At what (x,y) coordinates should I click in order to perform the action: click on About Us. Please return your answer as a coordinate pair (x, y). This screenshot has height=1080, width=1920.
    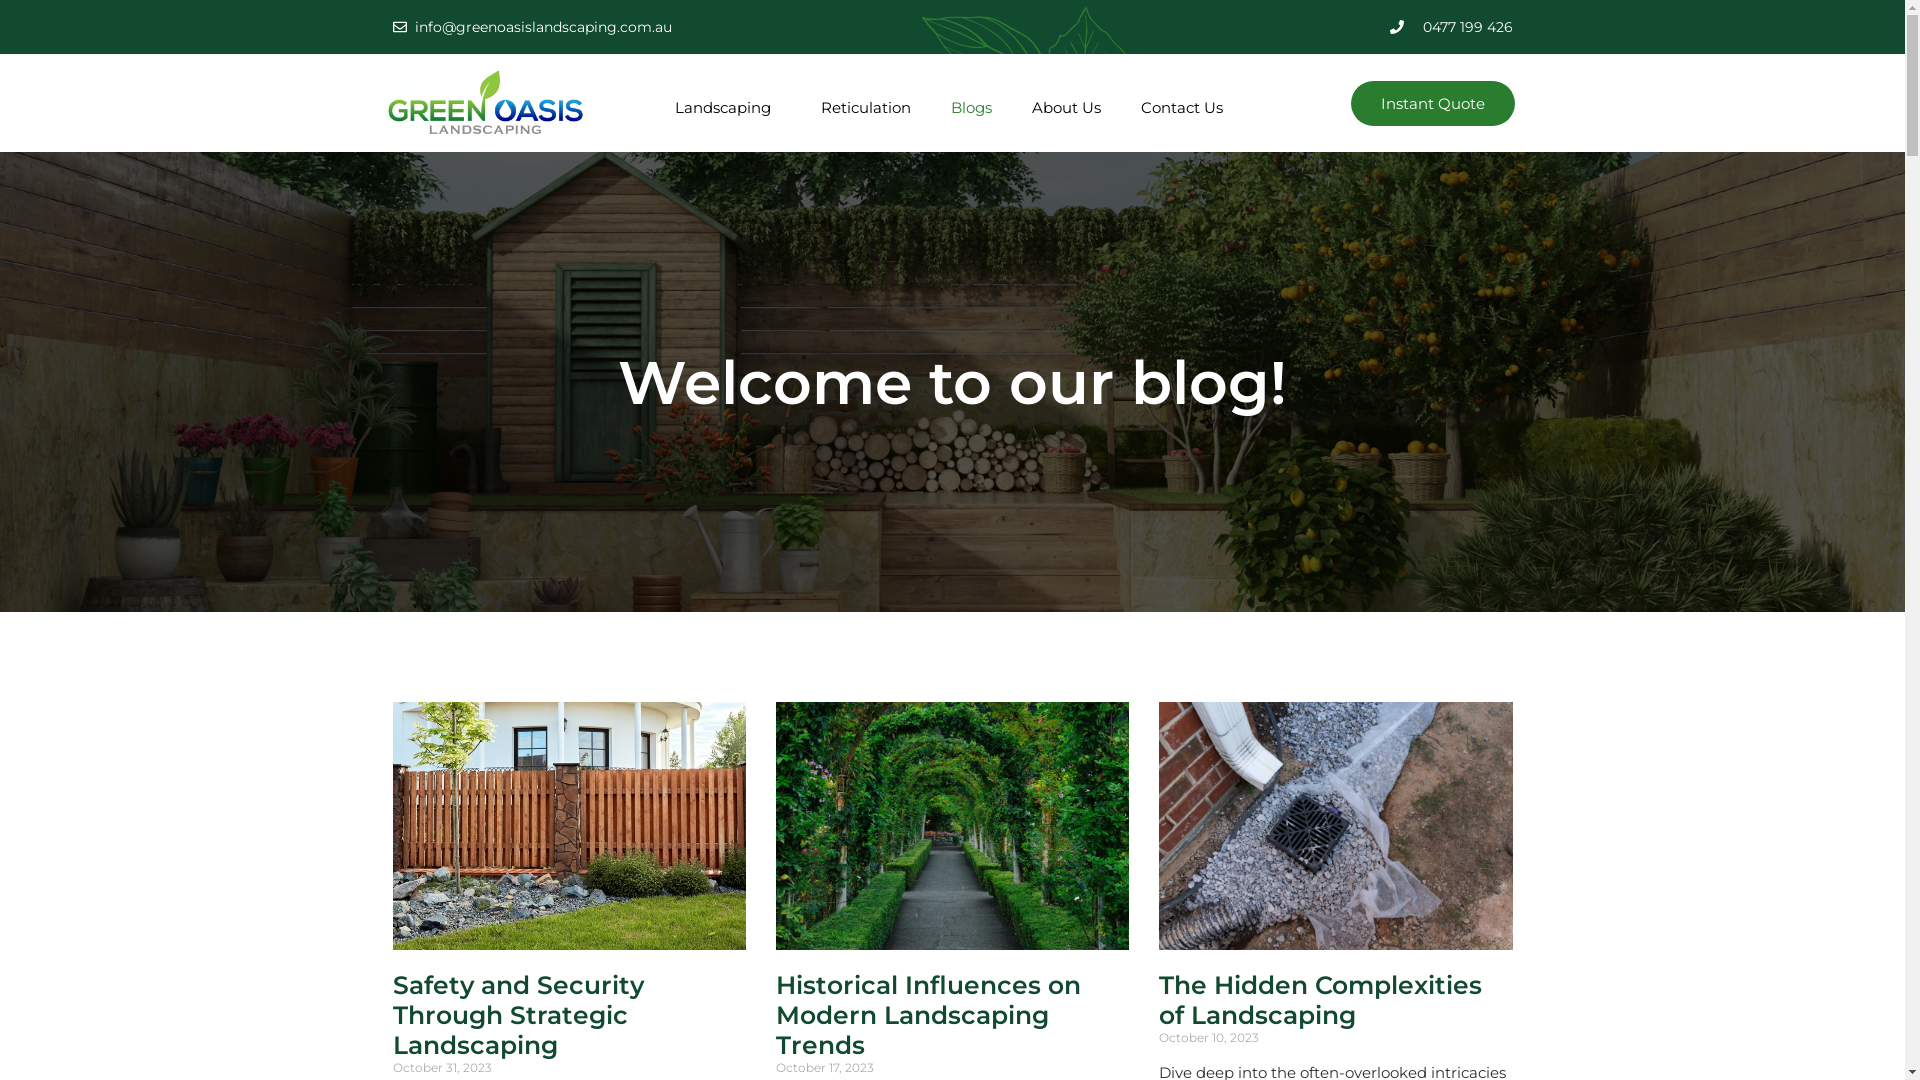
    Looking at the image, I should click on (1066, 108).